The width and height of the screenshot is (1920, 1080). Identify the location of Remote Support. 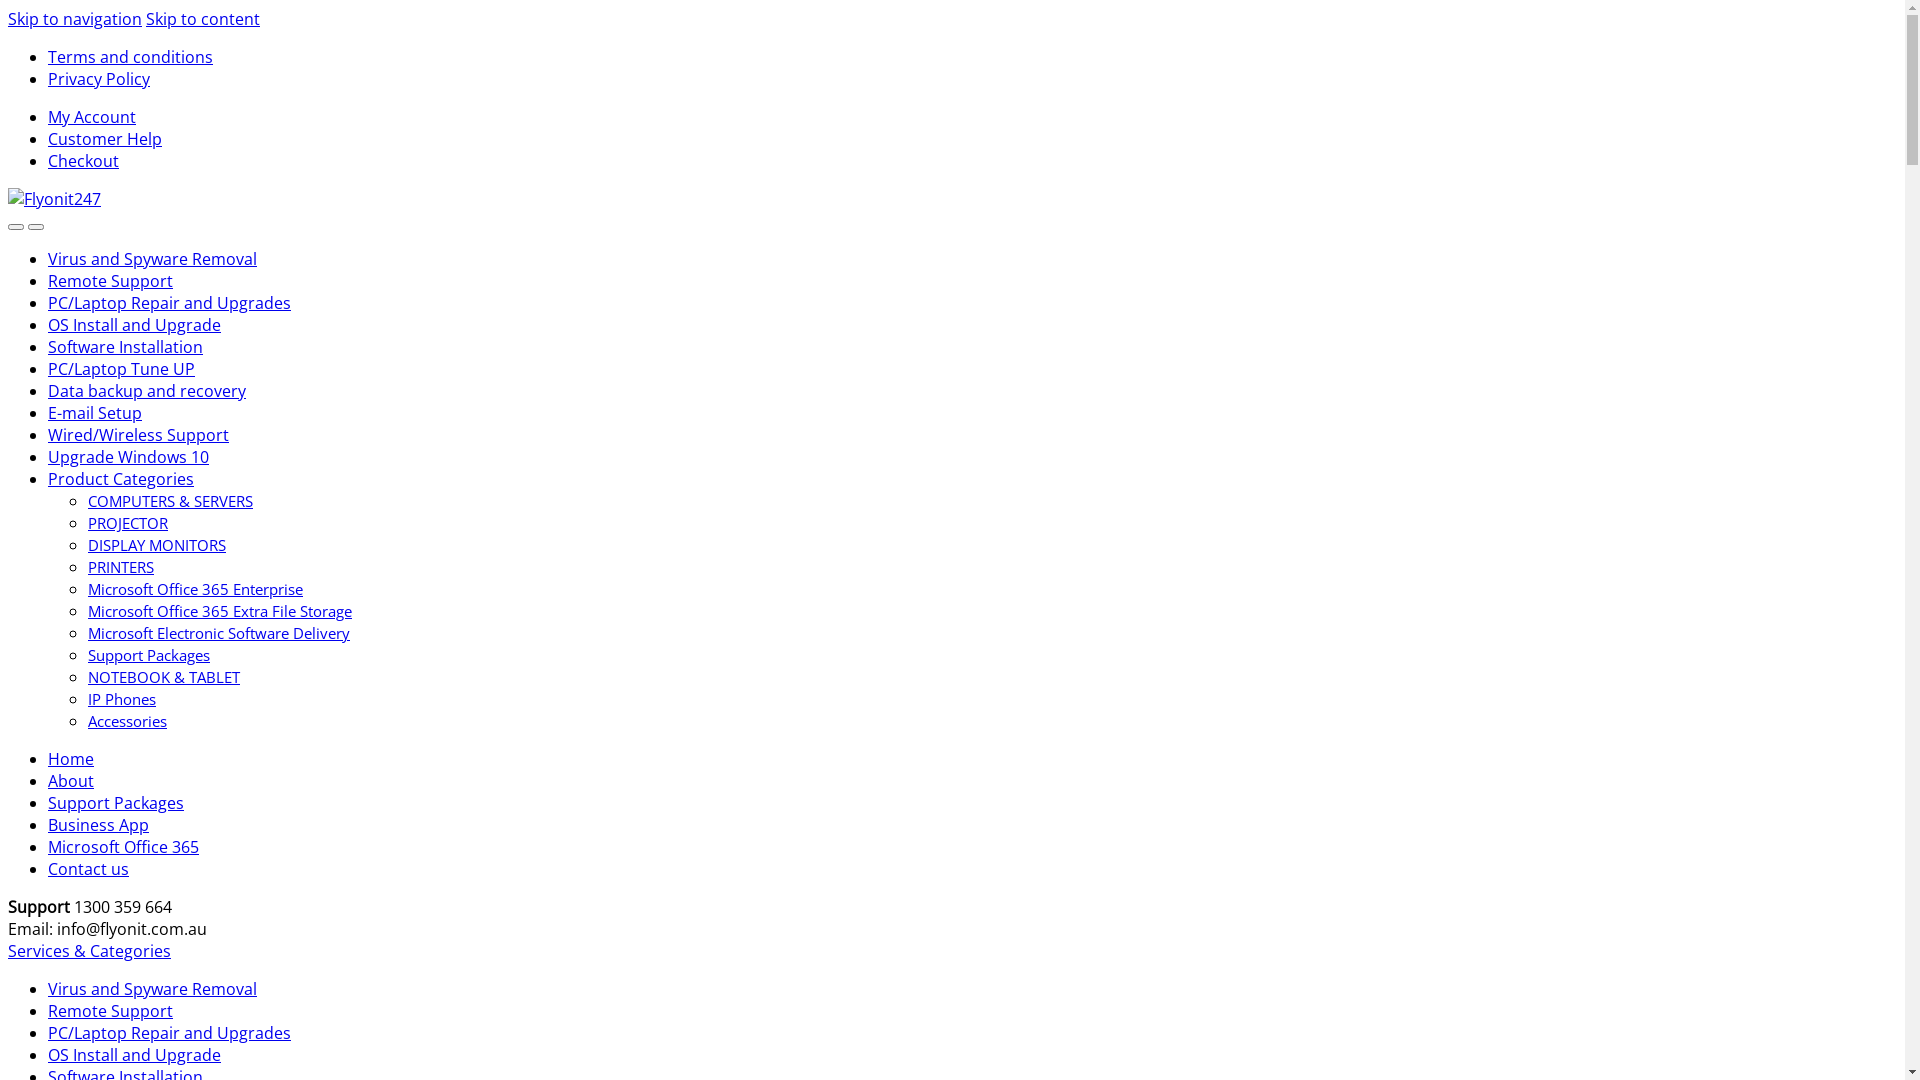
(110, 1011).